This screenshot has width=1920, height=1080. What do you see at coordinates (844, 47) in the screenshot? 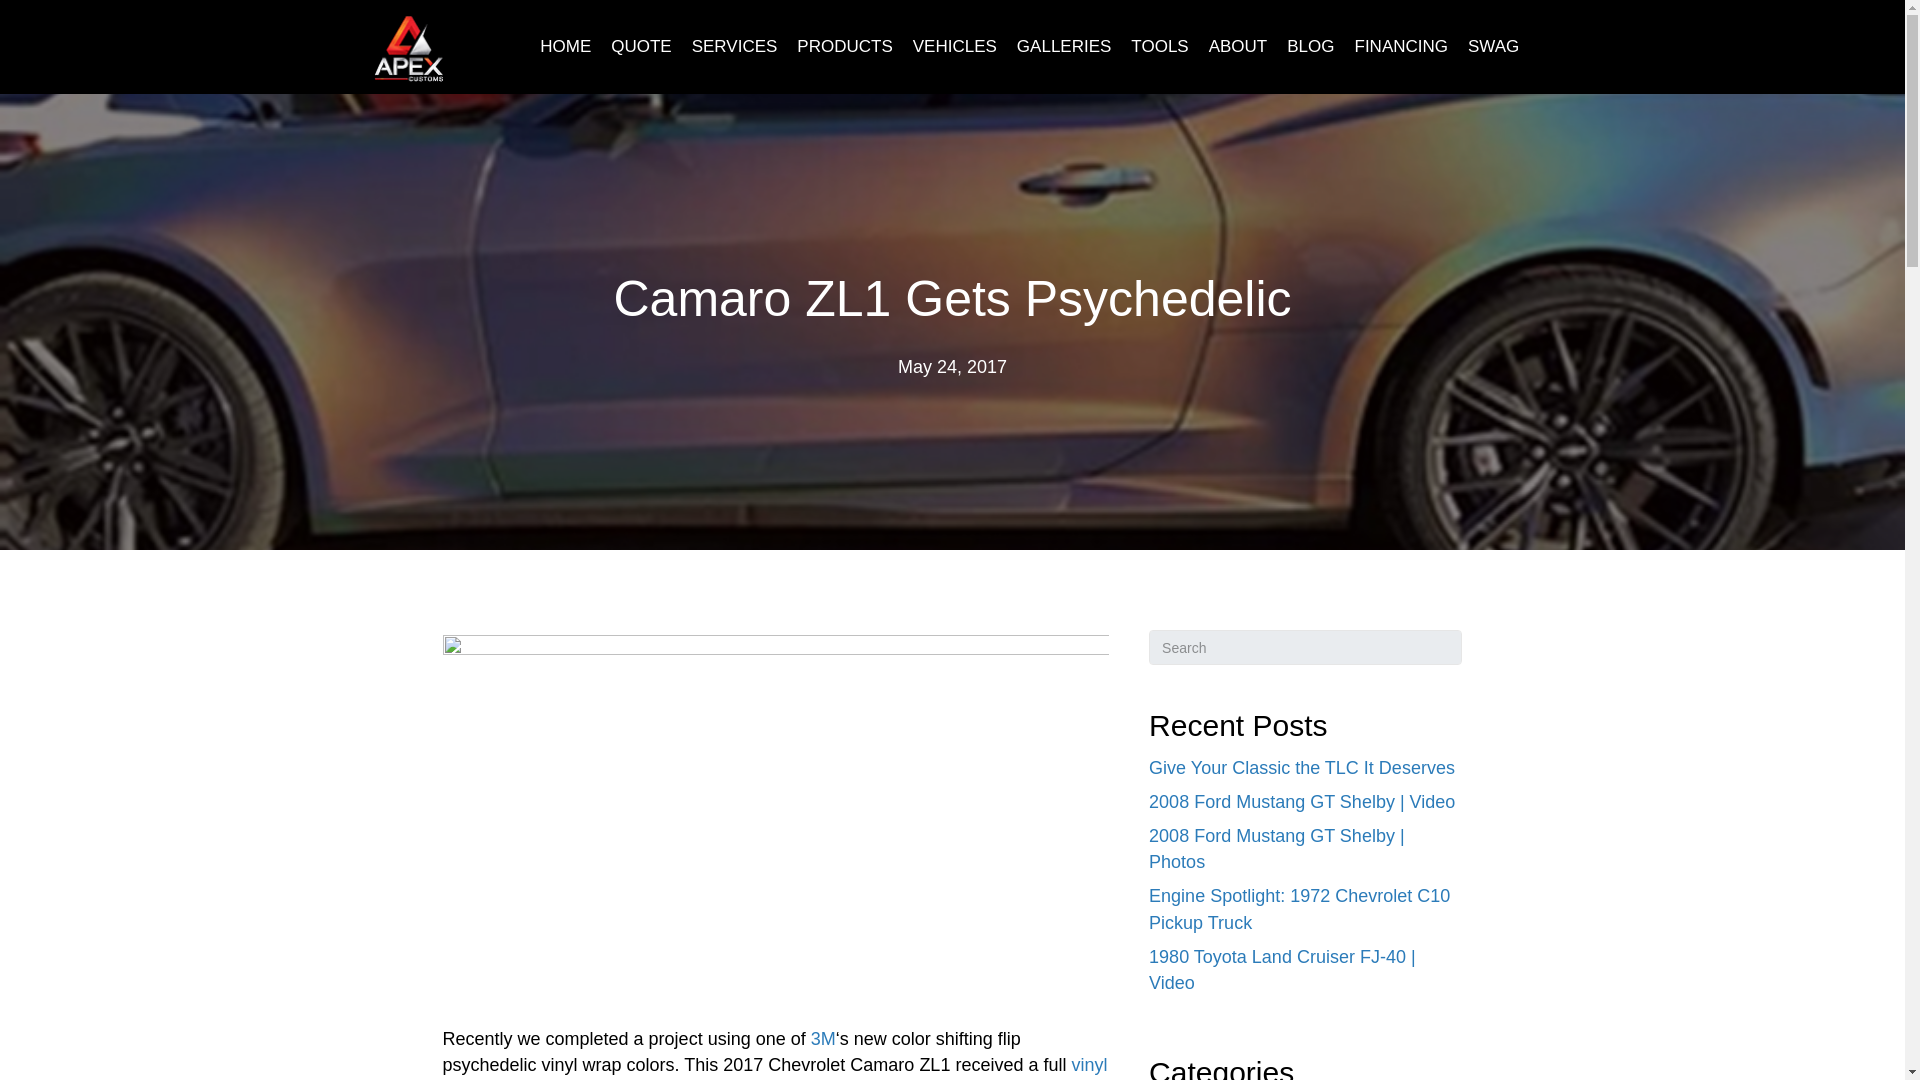
I see `PRODUCTS` at bounding box center [844, 47].